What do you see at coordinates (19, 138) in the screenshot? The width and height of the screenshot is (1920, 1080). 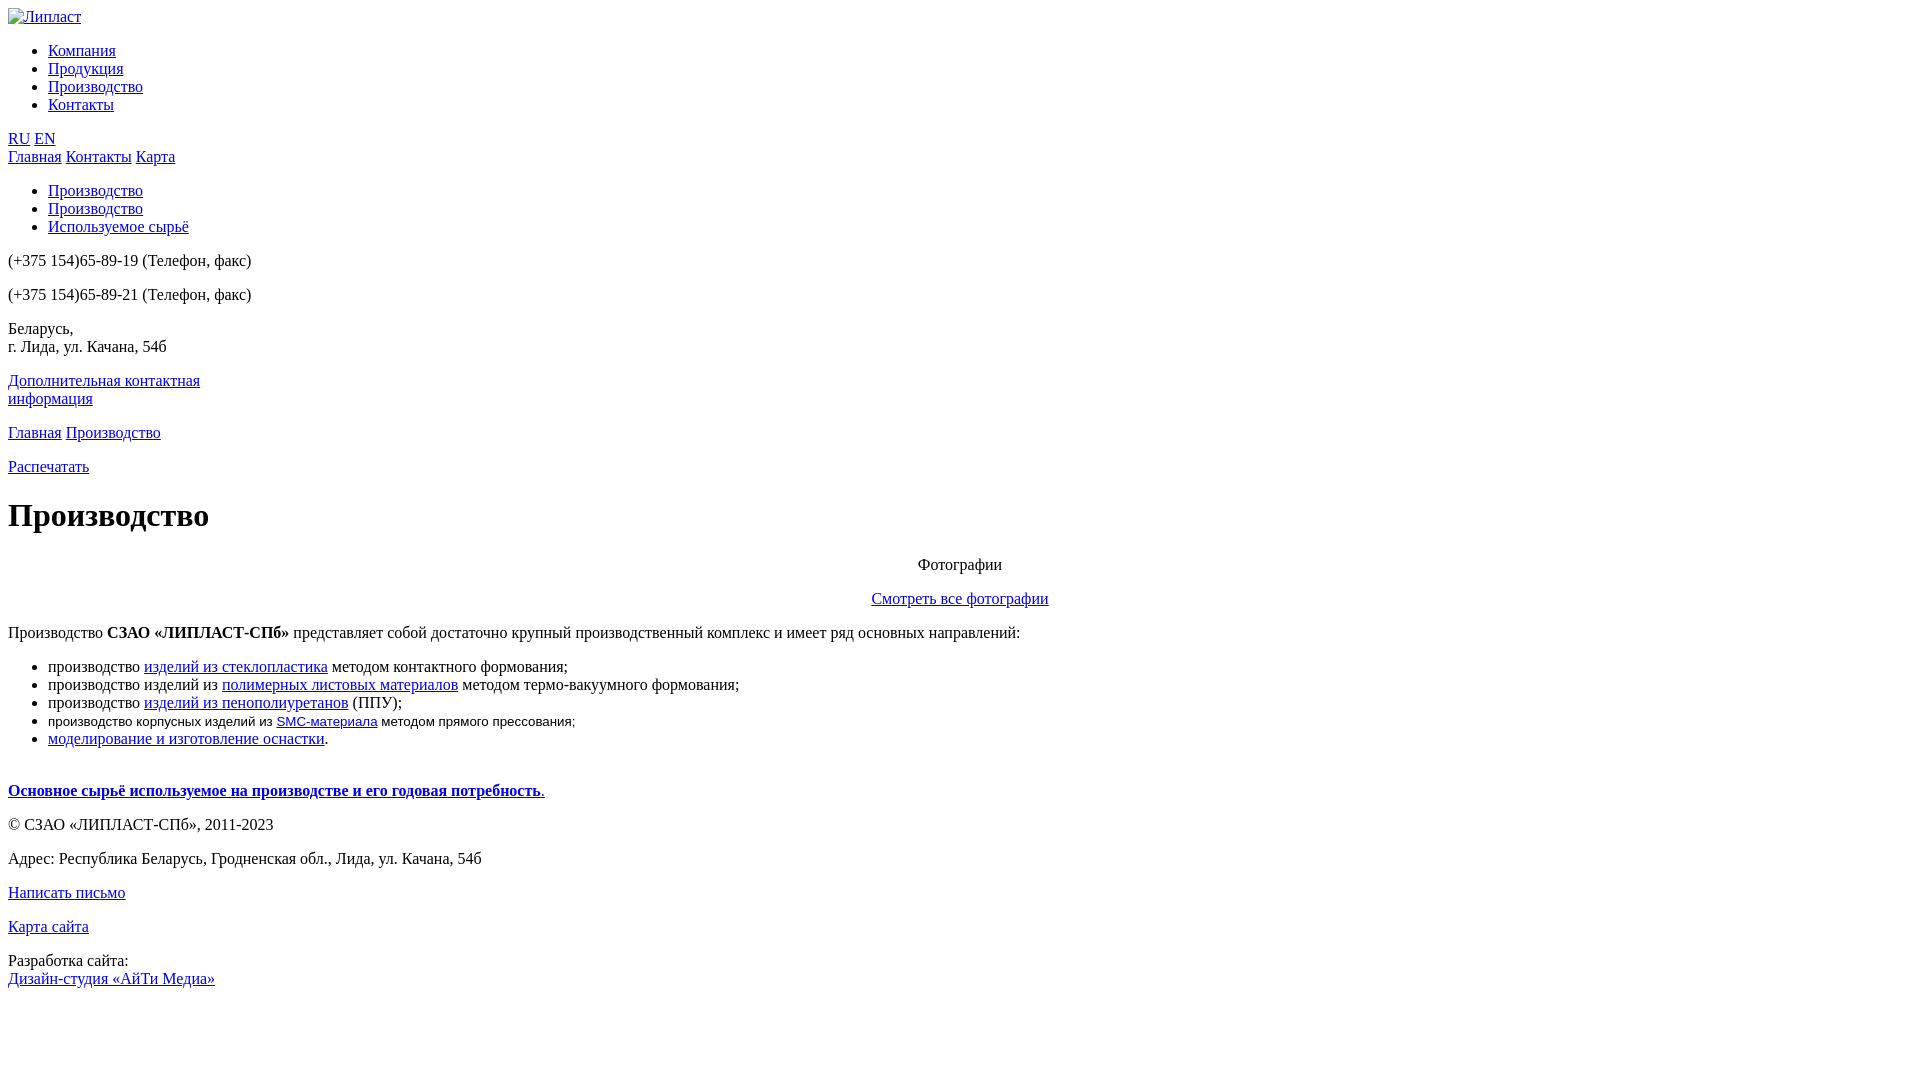 I see `RU` at bounding box center [19, 138].